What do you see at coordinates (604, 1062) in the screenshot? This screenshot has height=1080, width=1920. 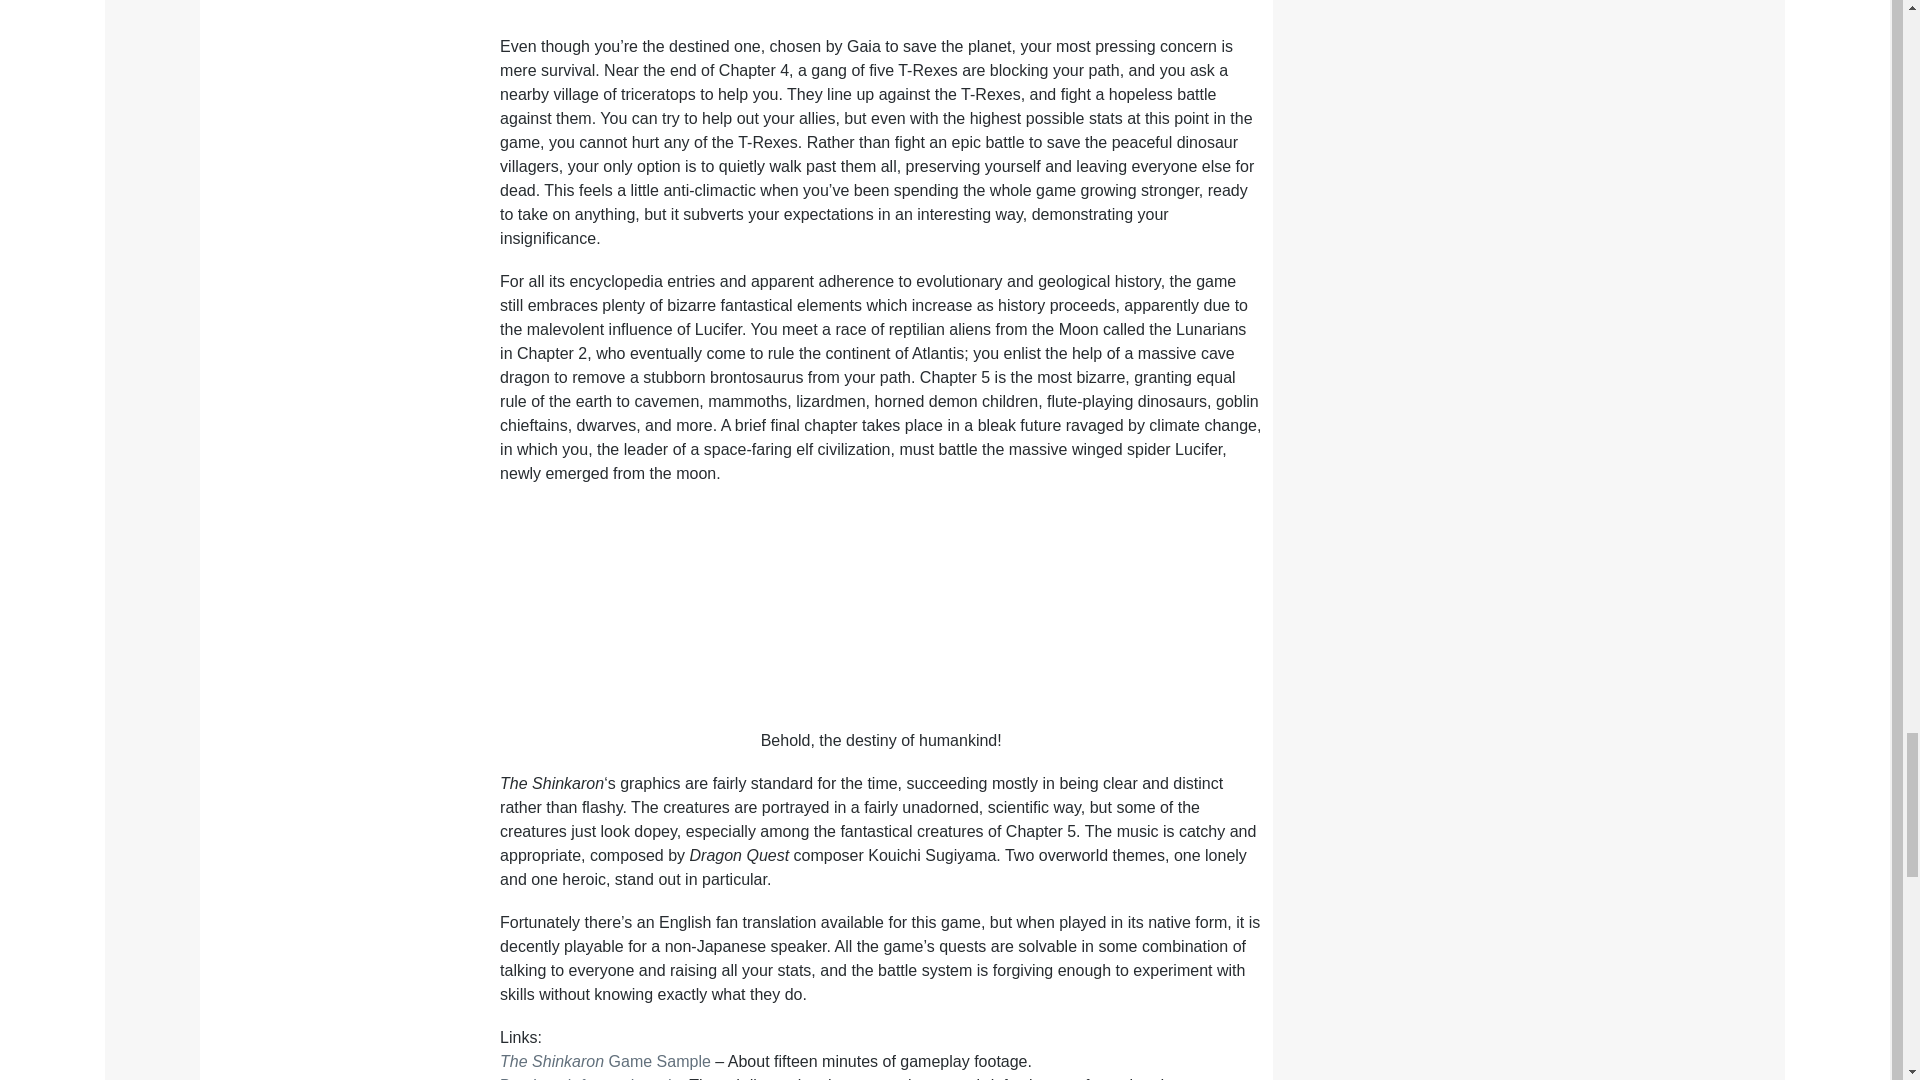 I see `The Shinkaron Game Sample` at bounding box center [604, 1062].